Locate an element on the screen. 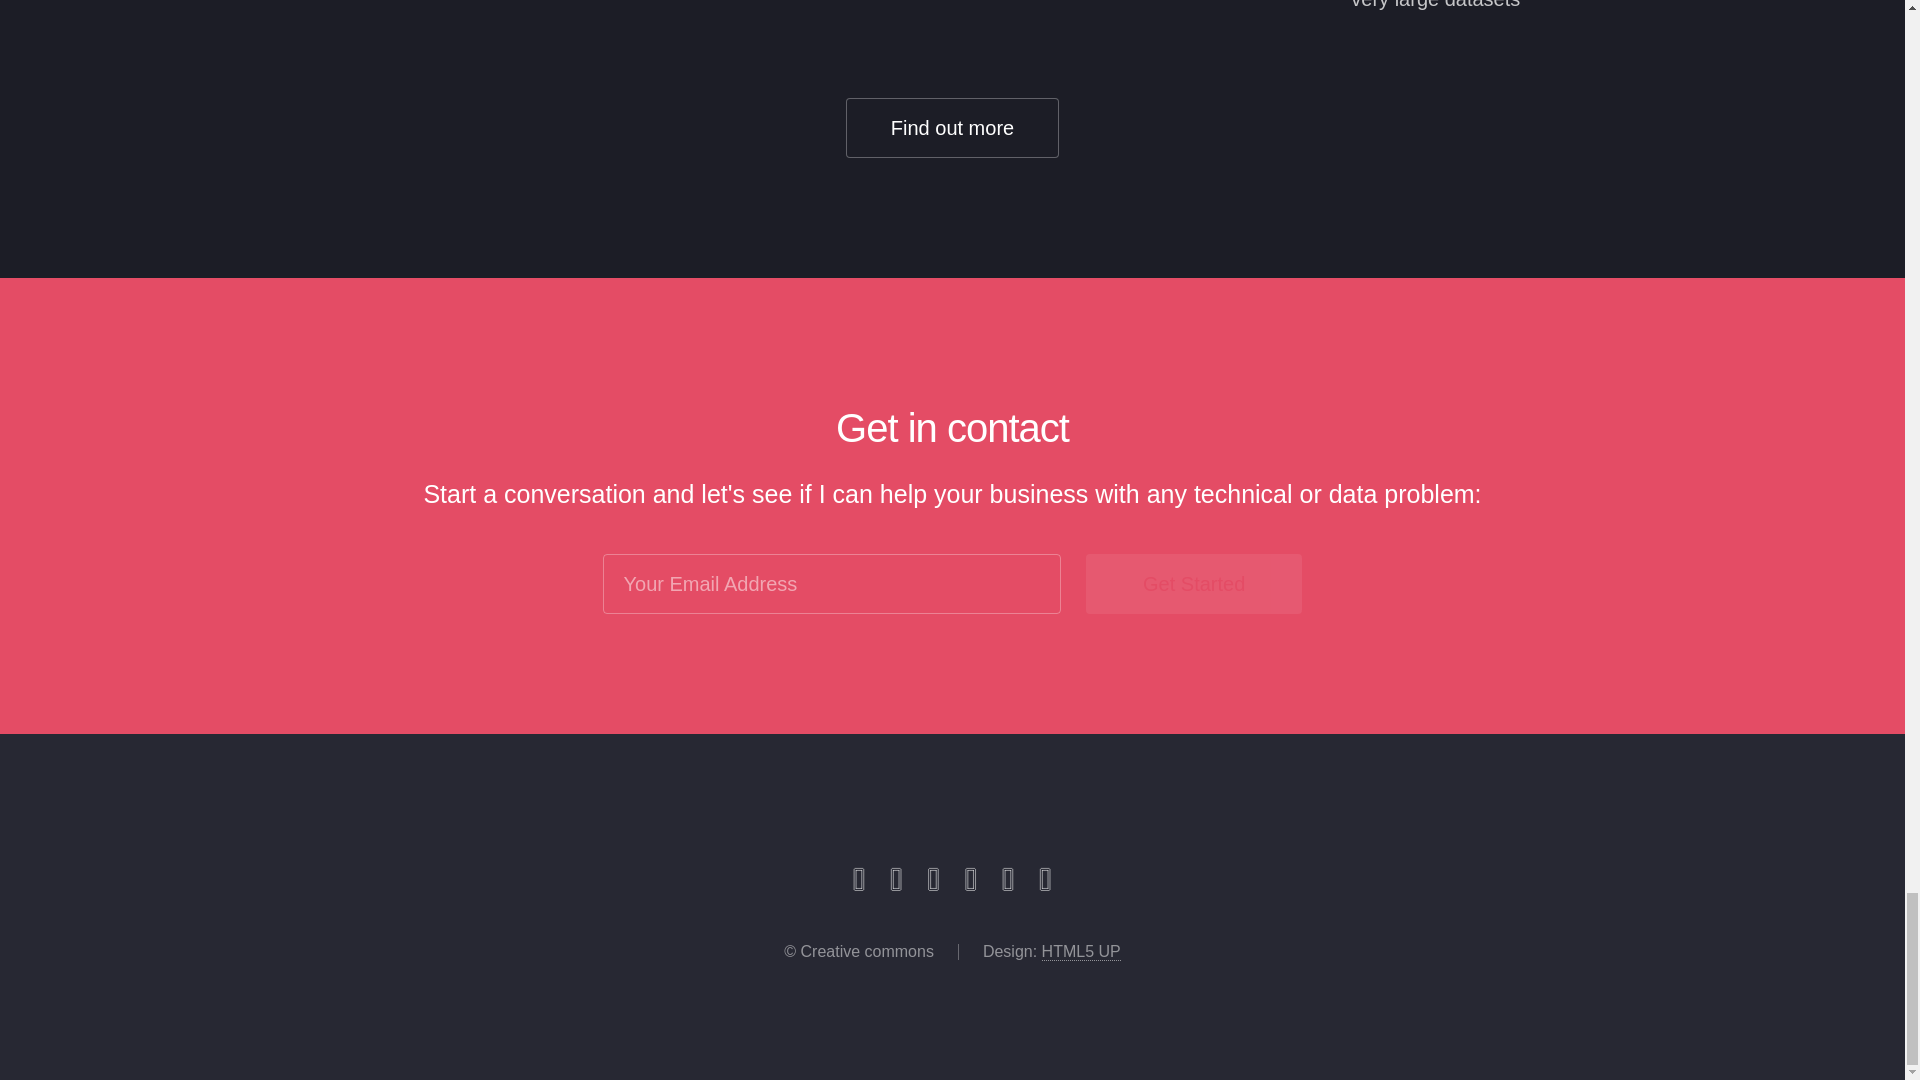 This screenshot has height=1080, width=1920. Get Started is located at coordinates (1194, 584).